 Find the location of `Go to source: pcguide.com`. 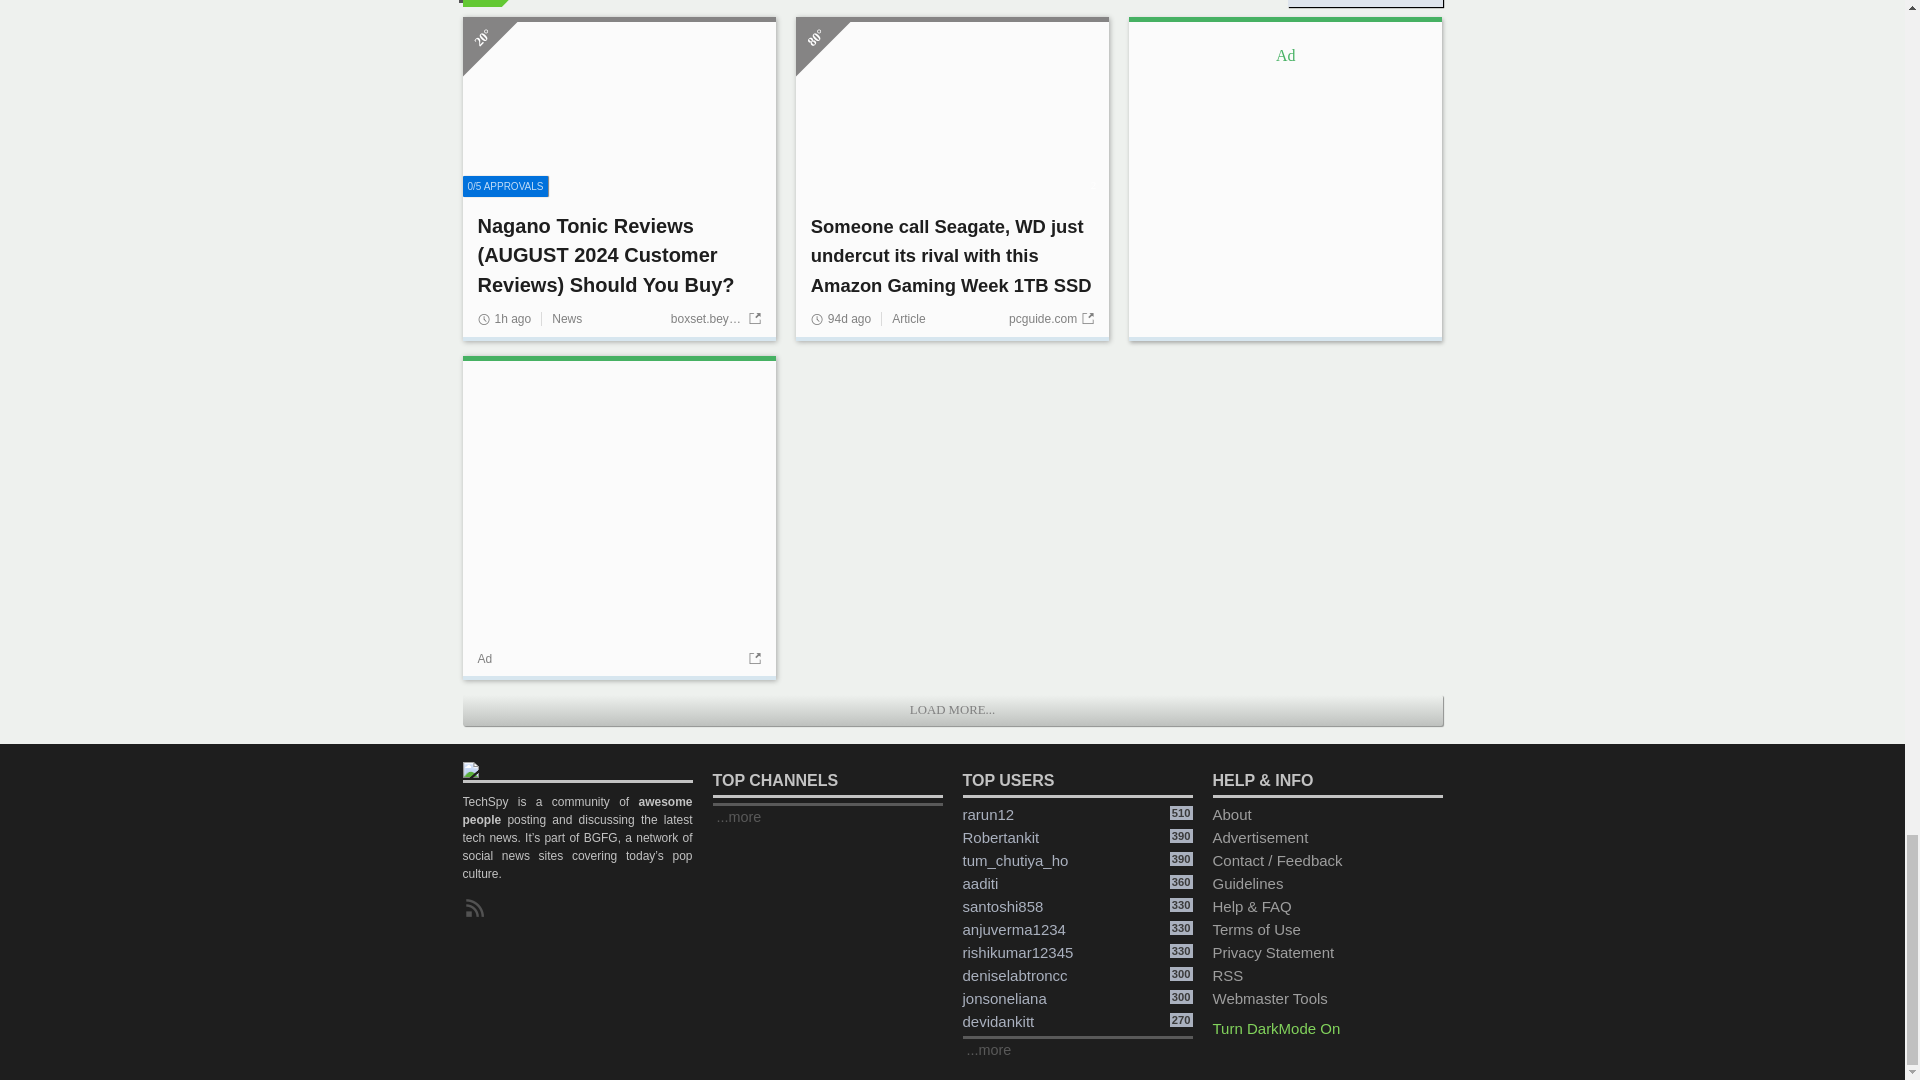

Go to source: pcguide.com is located at coordinates (1052, 319).